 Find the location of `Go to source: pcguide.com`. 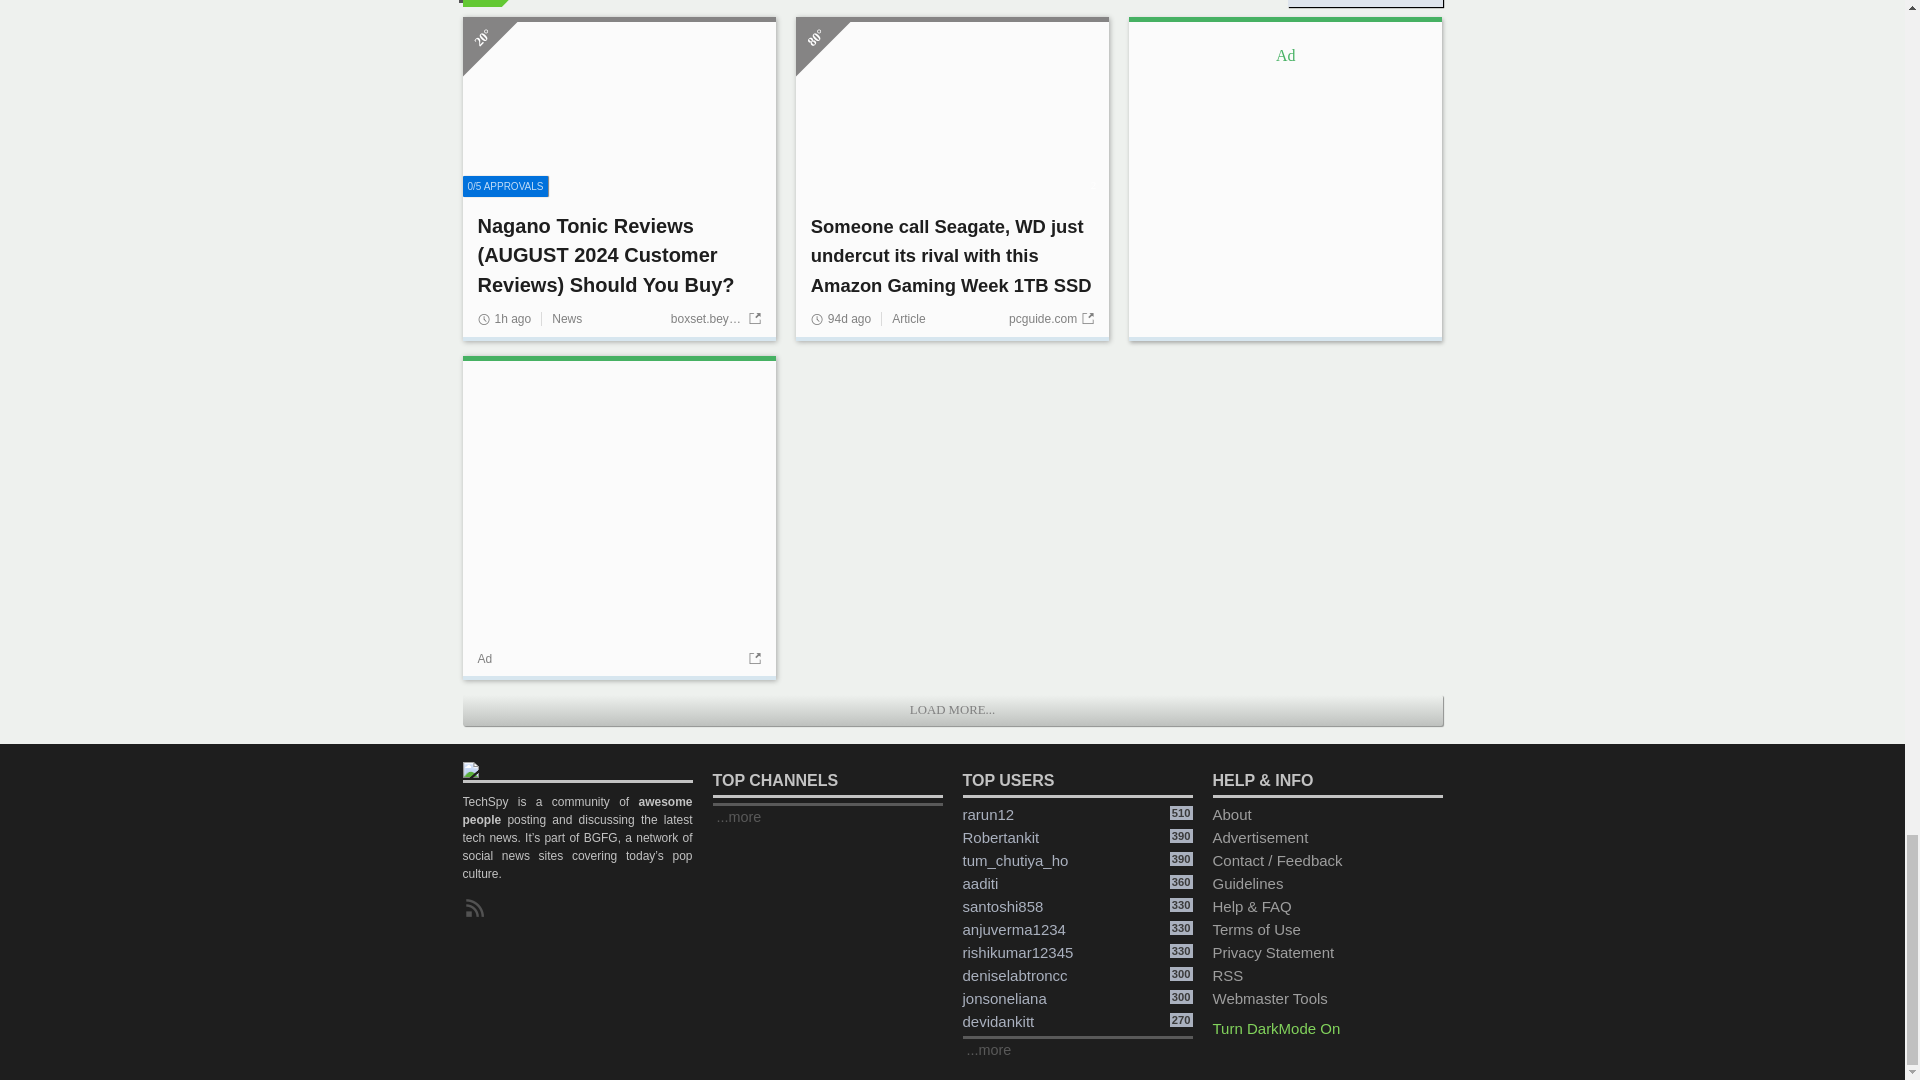

Go to source: pcguide.com is located at coordinates (1052, 319).